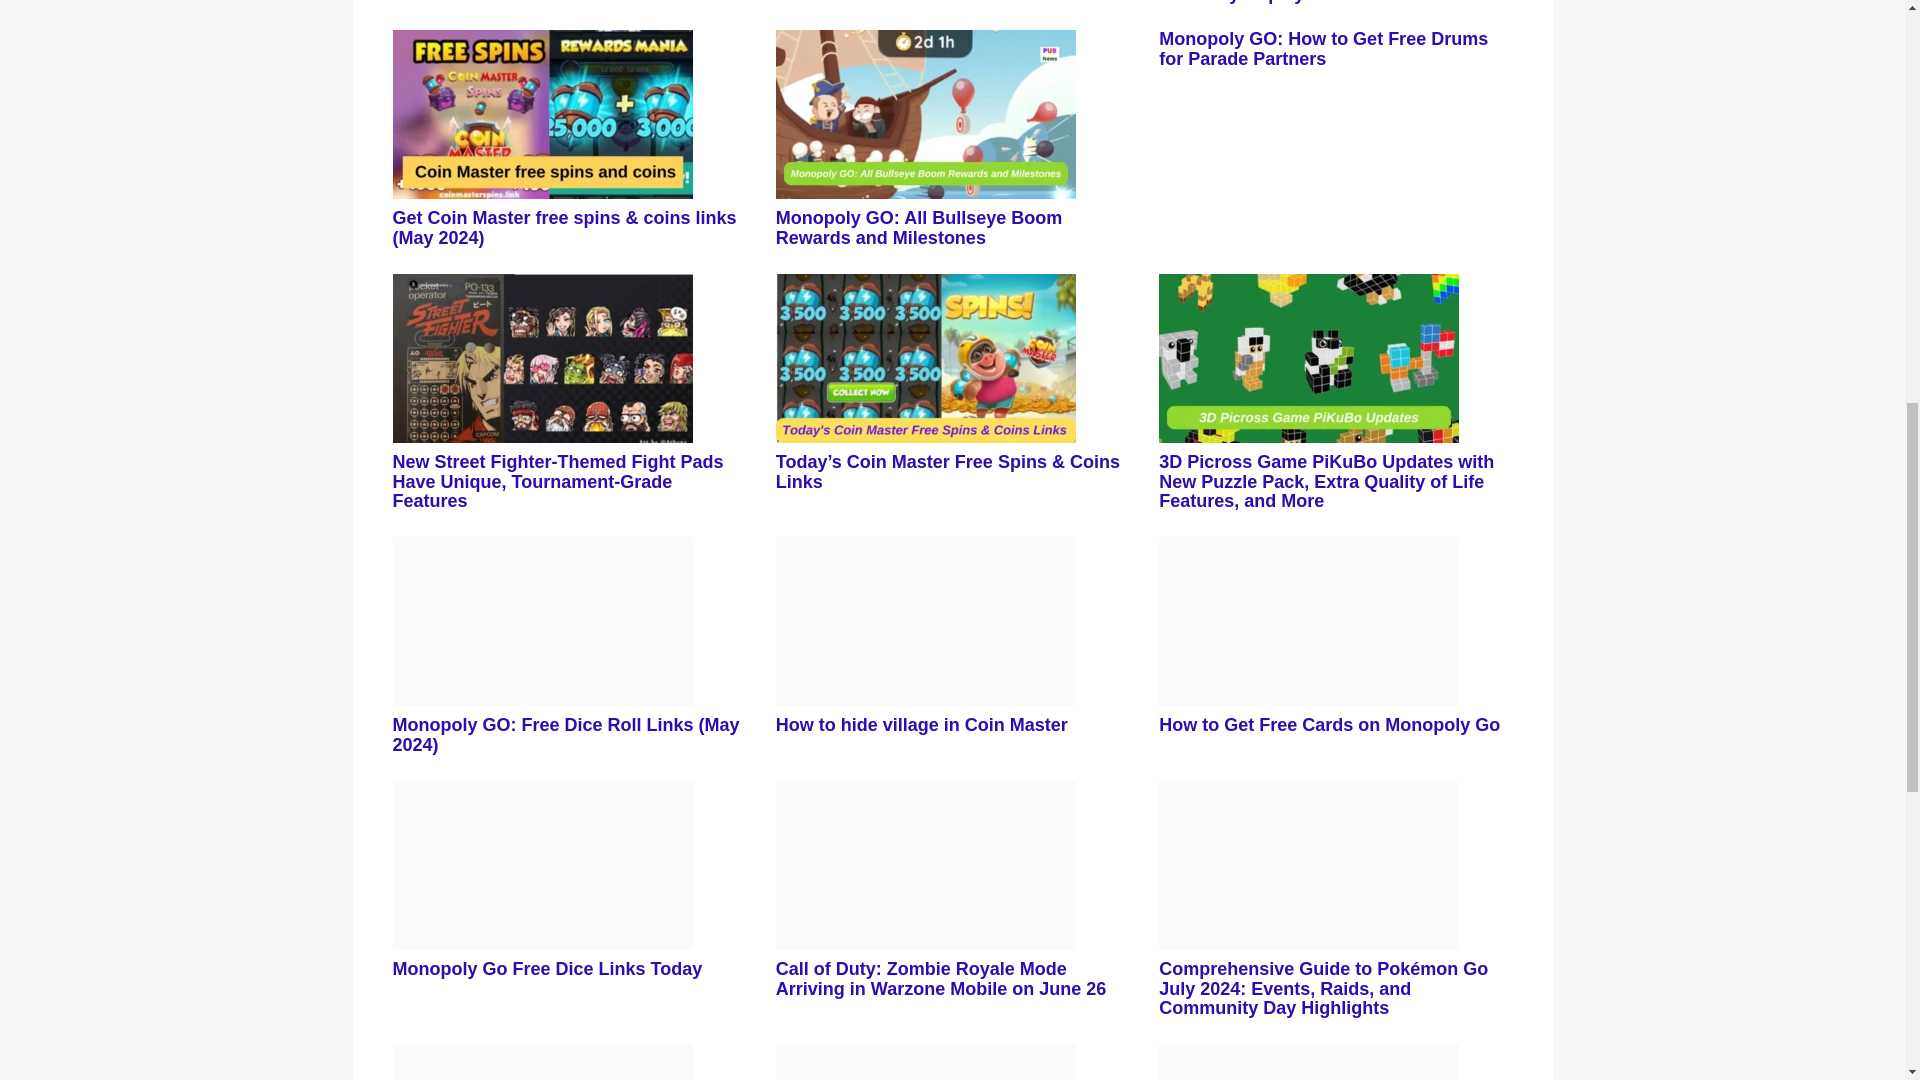  Describe the element at coordinates (925, 114) in the screenshot. I see `Home page 11` at that location.